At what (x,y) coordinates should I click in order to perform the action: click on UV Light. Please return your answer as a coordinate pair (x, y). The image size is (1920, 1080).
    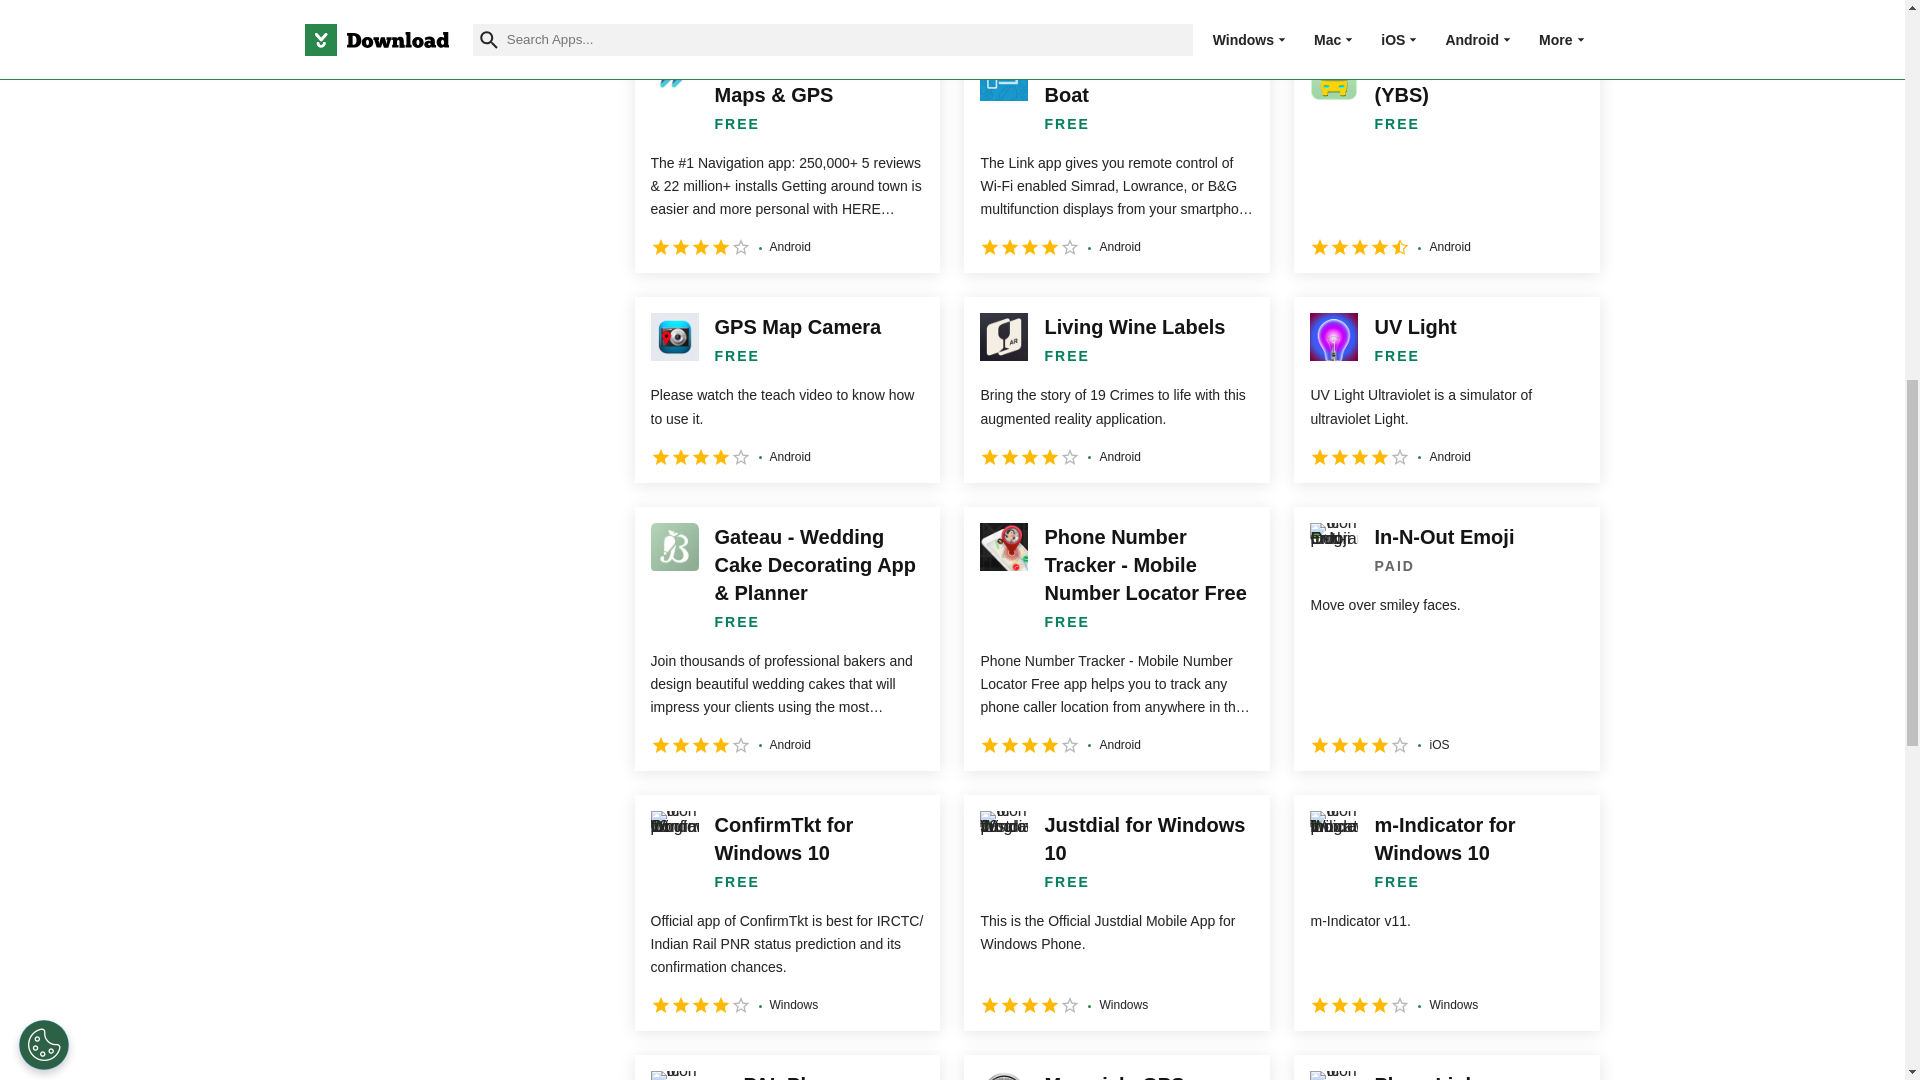
    Looking at the image, I should click on (1446, 389).